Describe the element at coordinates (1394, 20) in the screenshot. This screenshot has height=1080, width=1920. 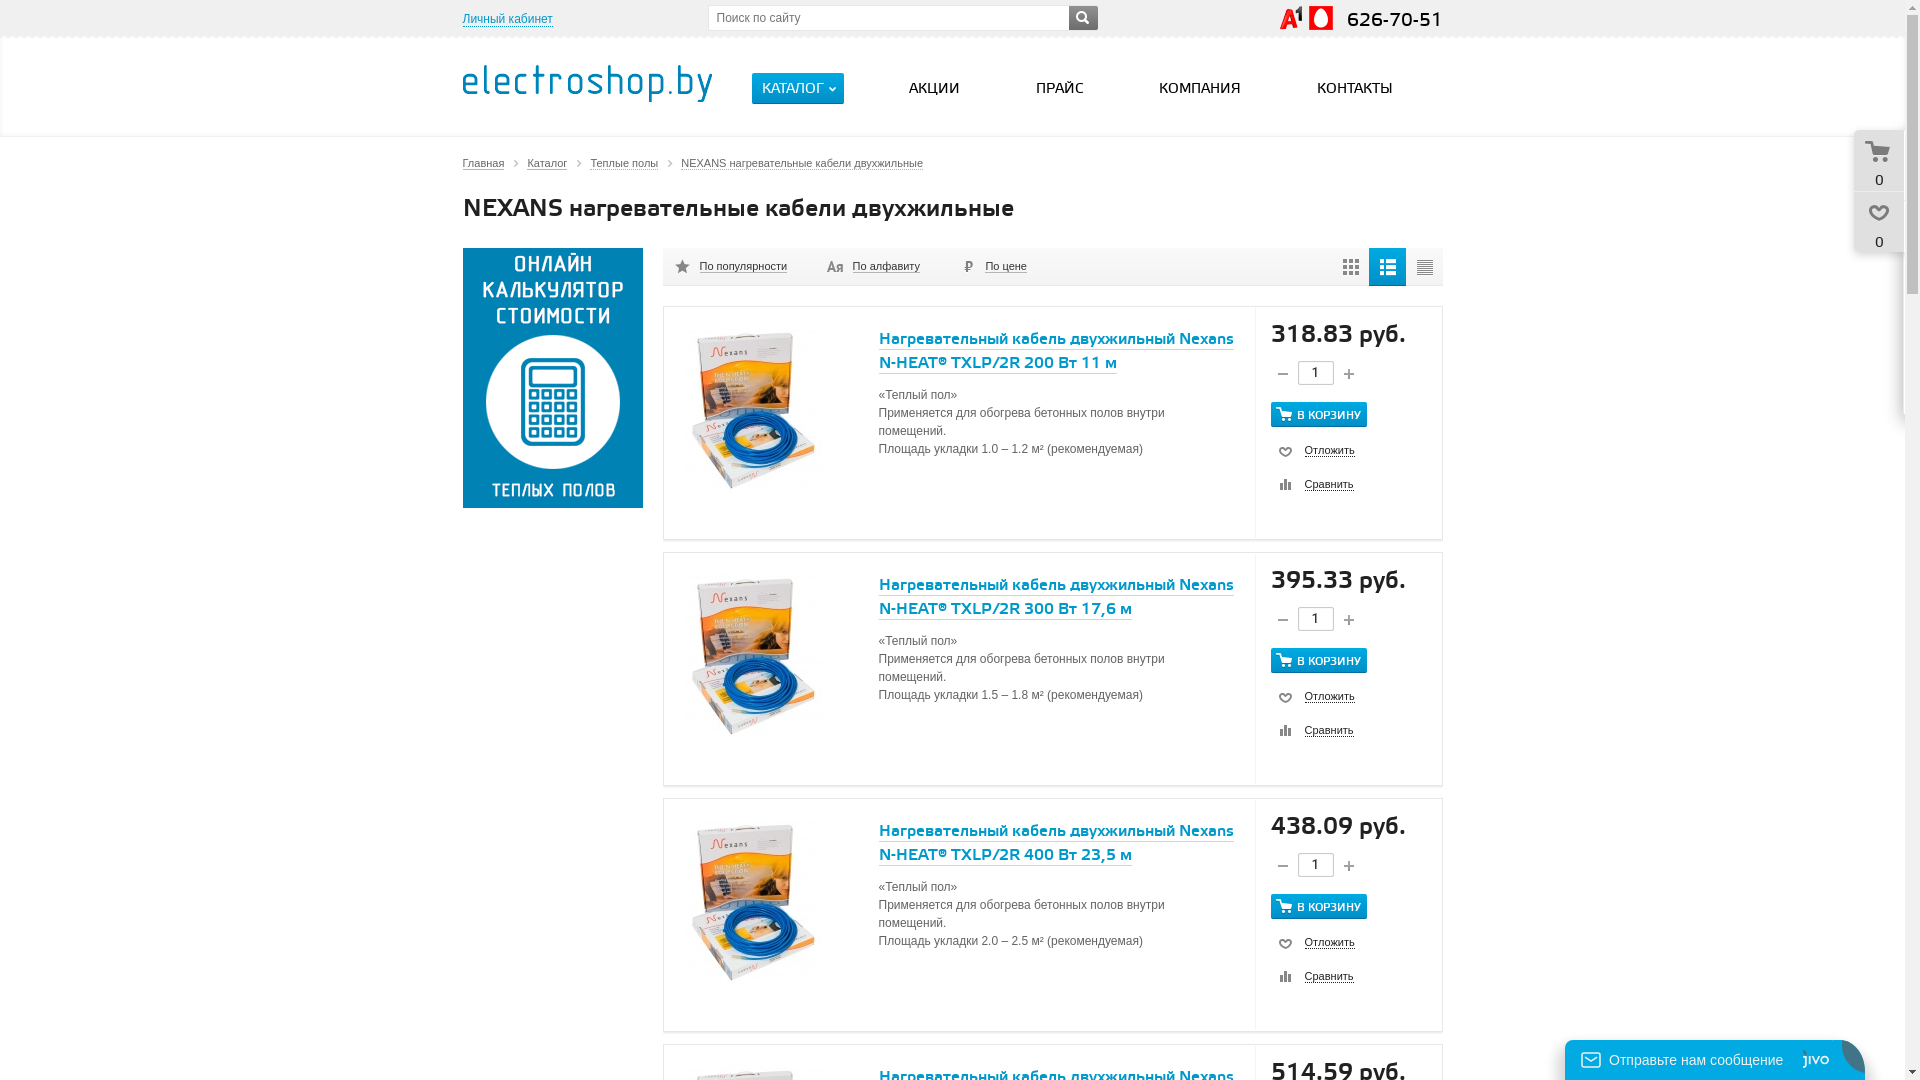
I see `626-70-51` at that location.